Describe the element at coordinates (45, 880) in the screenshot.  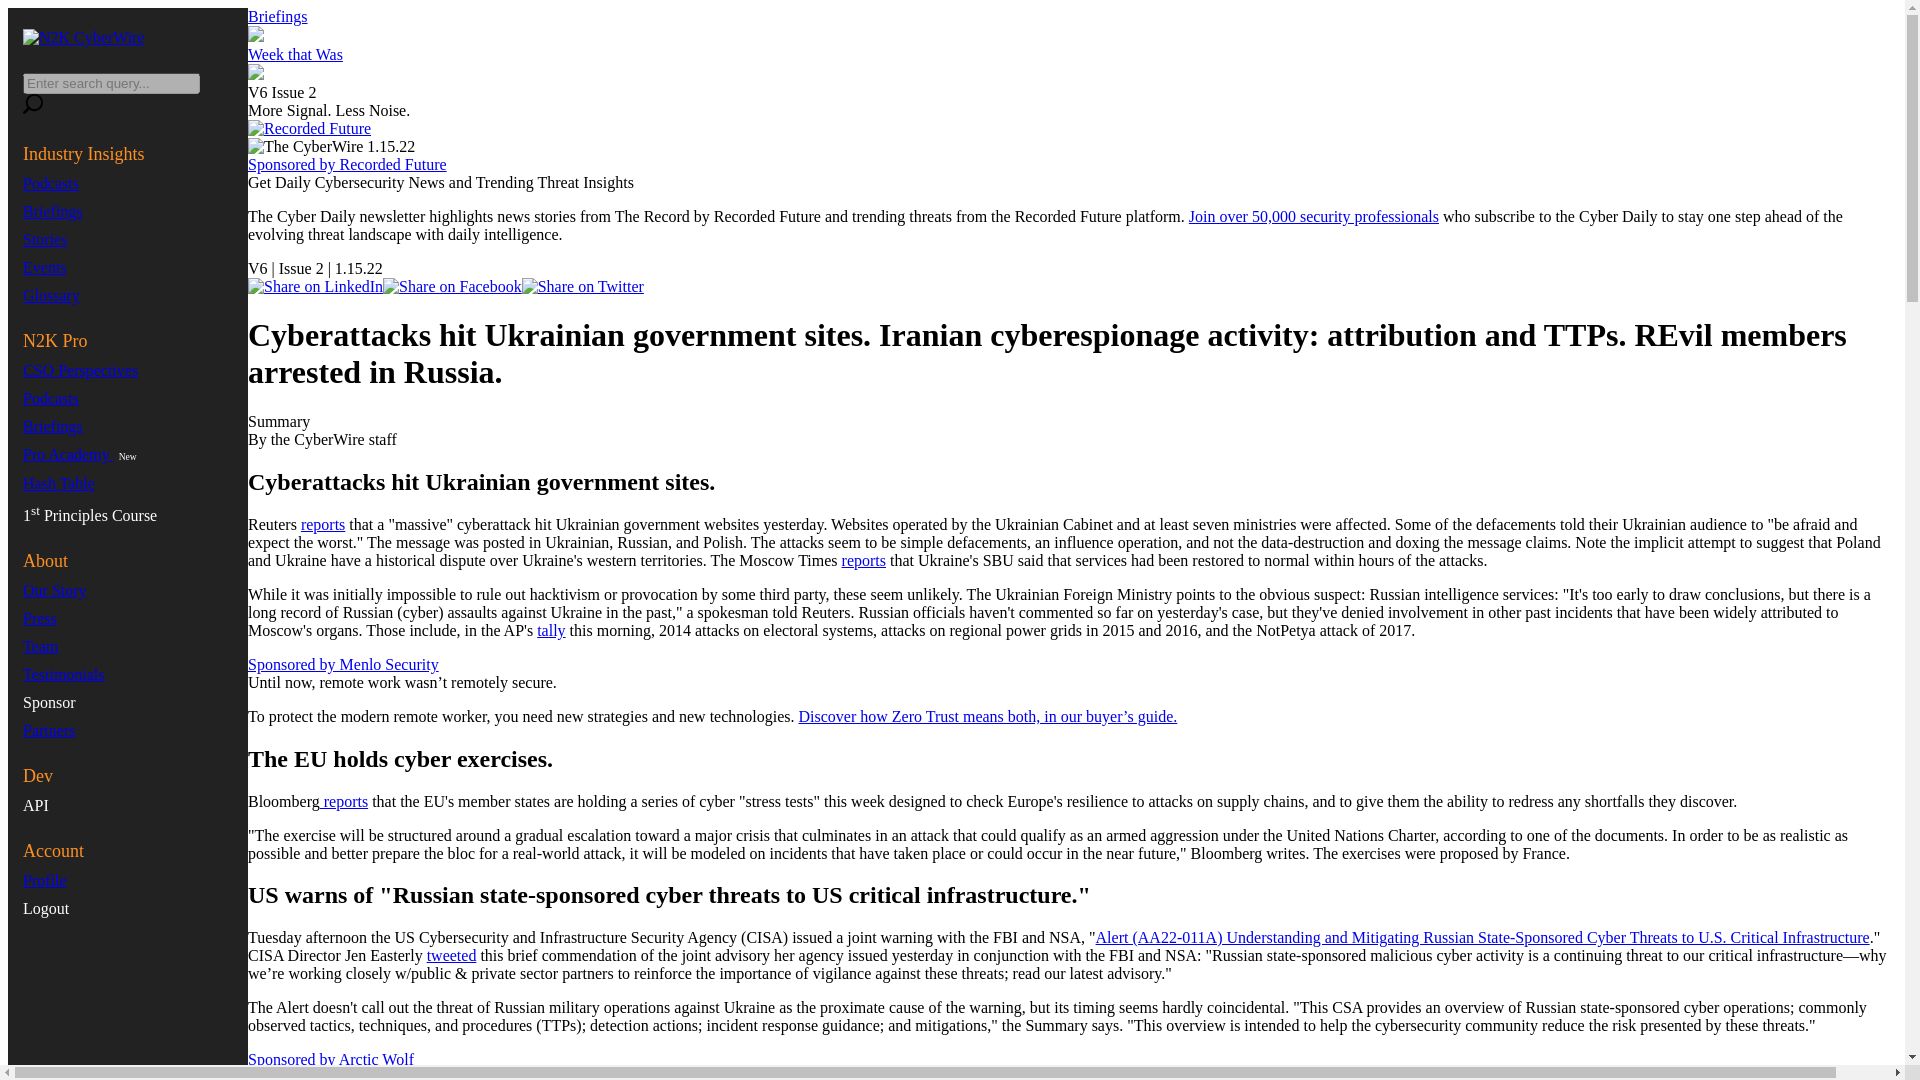
I see `Profile` at that location.